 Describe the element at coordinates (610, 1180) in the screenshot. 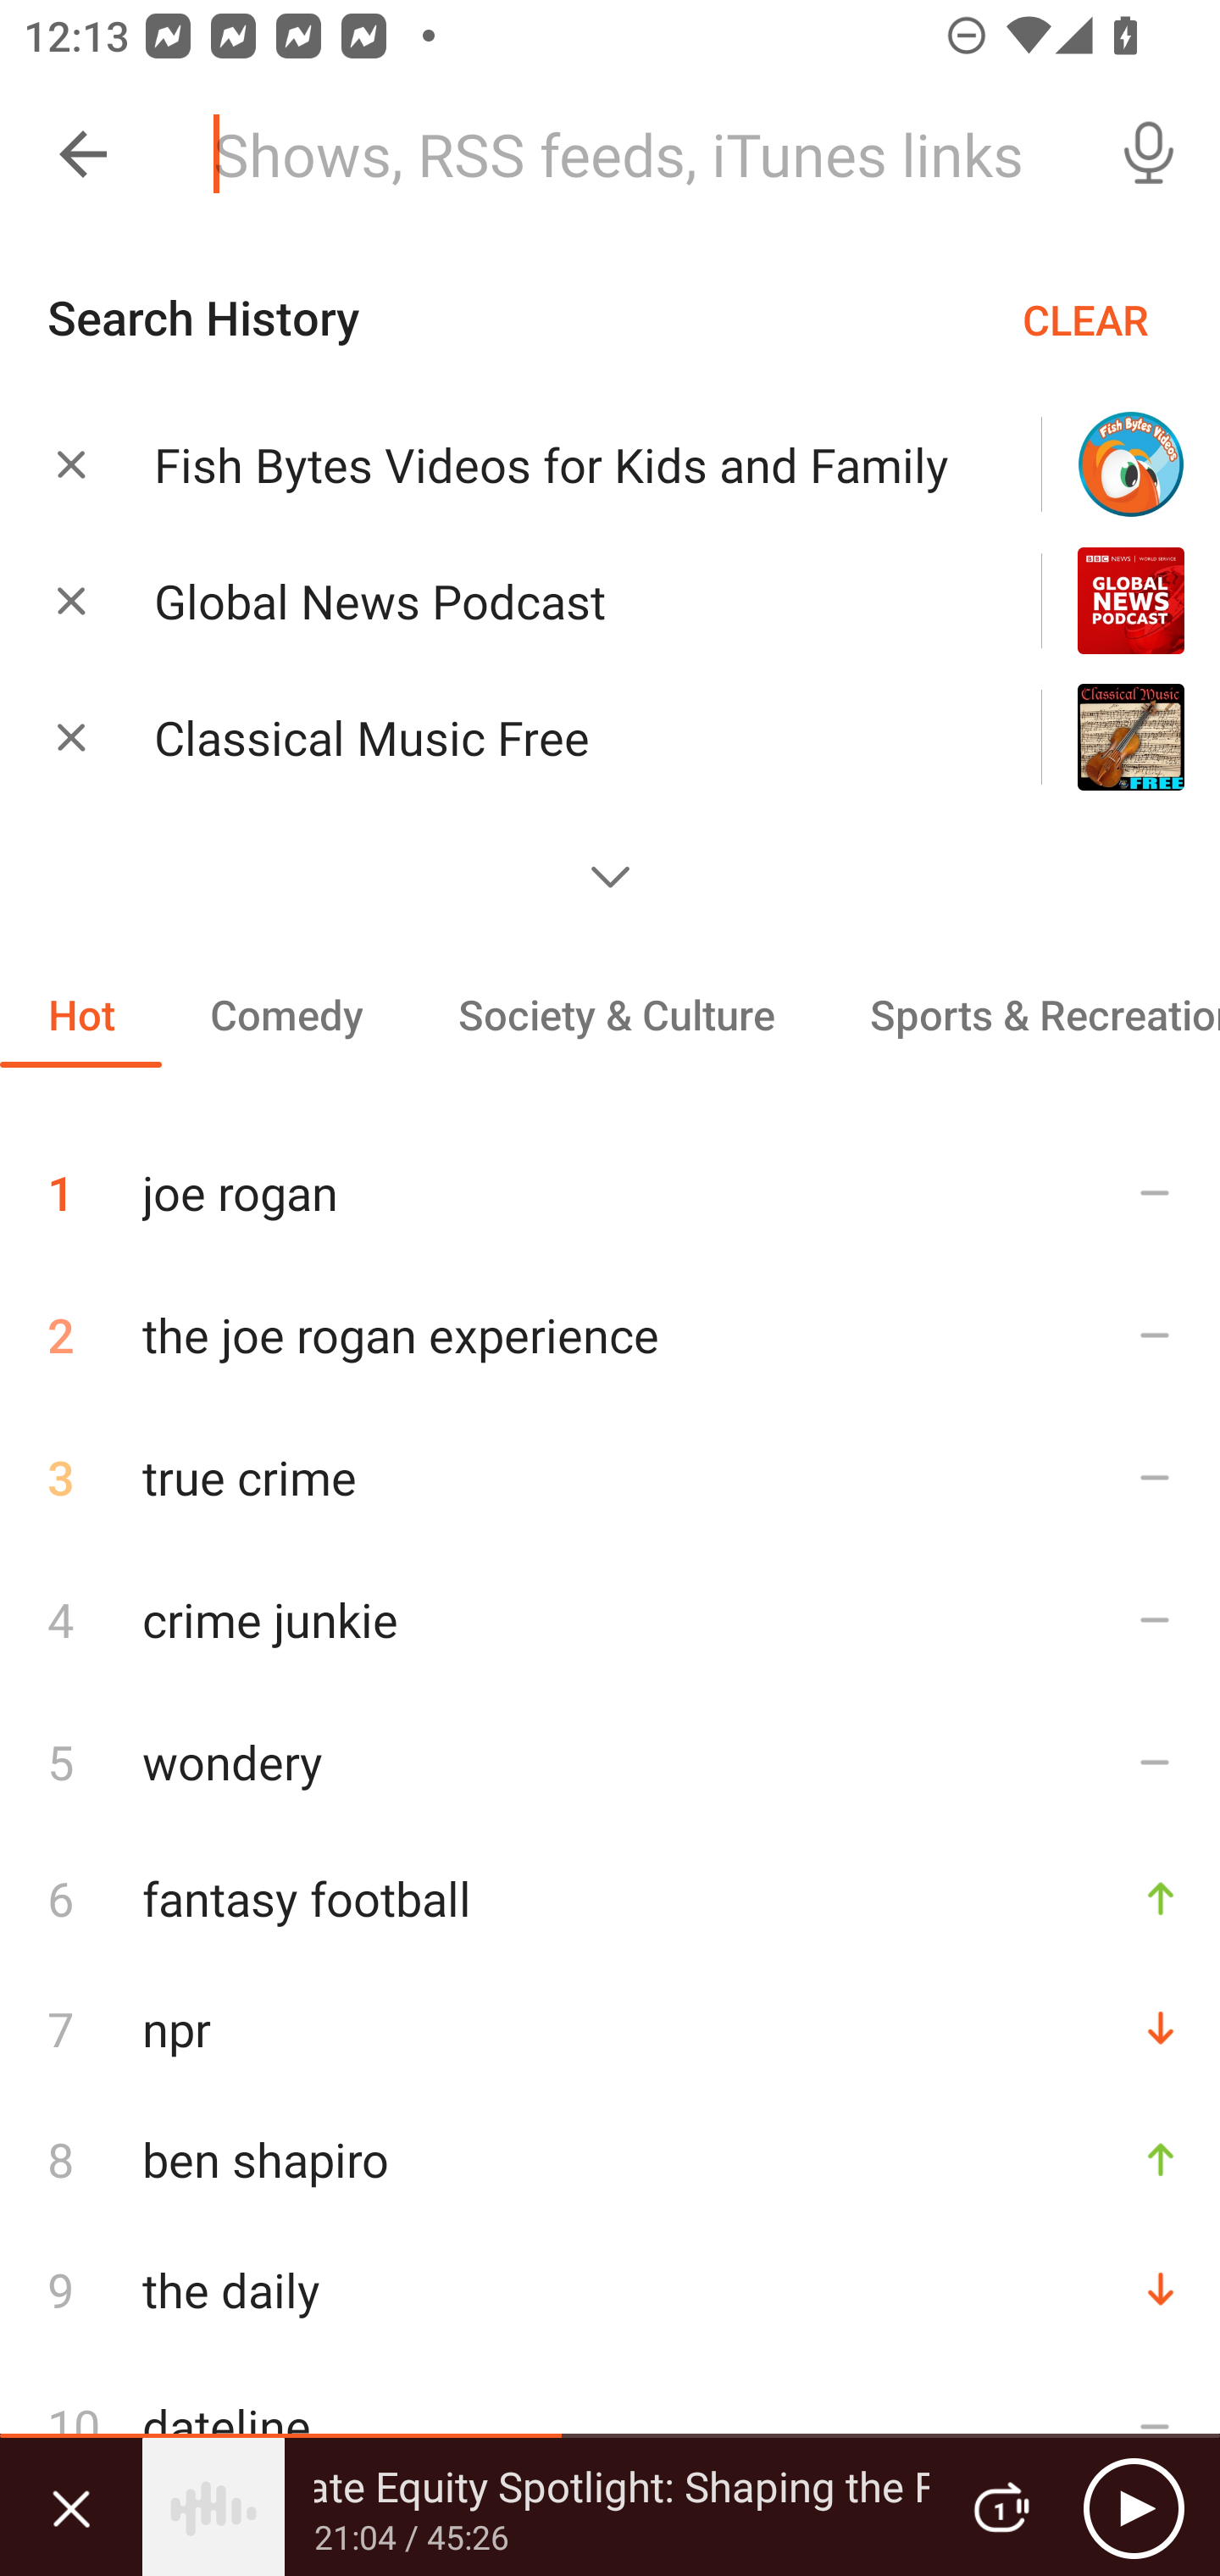

I see `1 joe rogan` at that location.